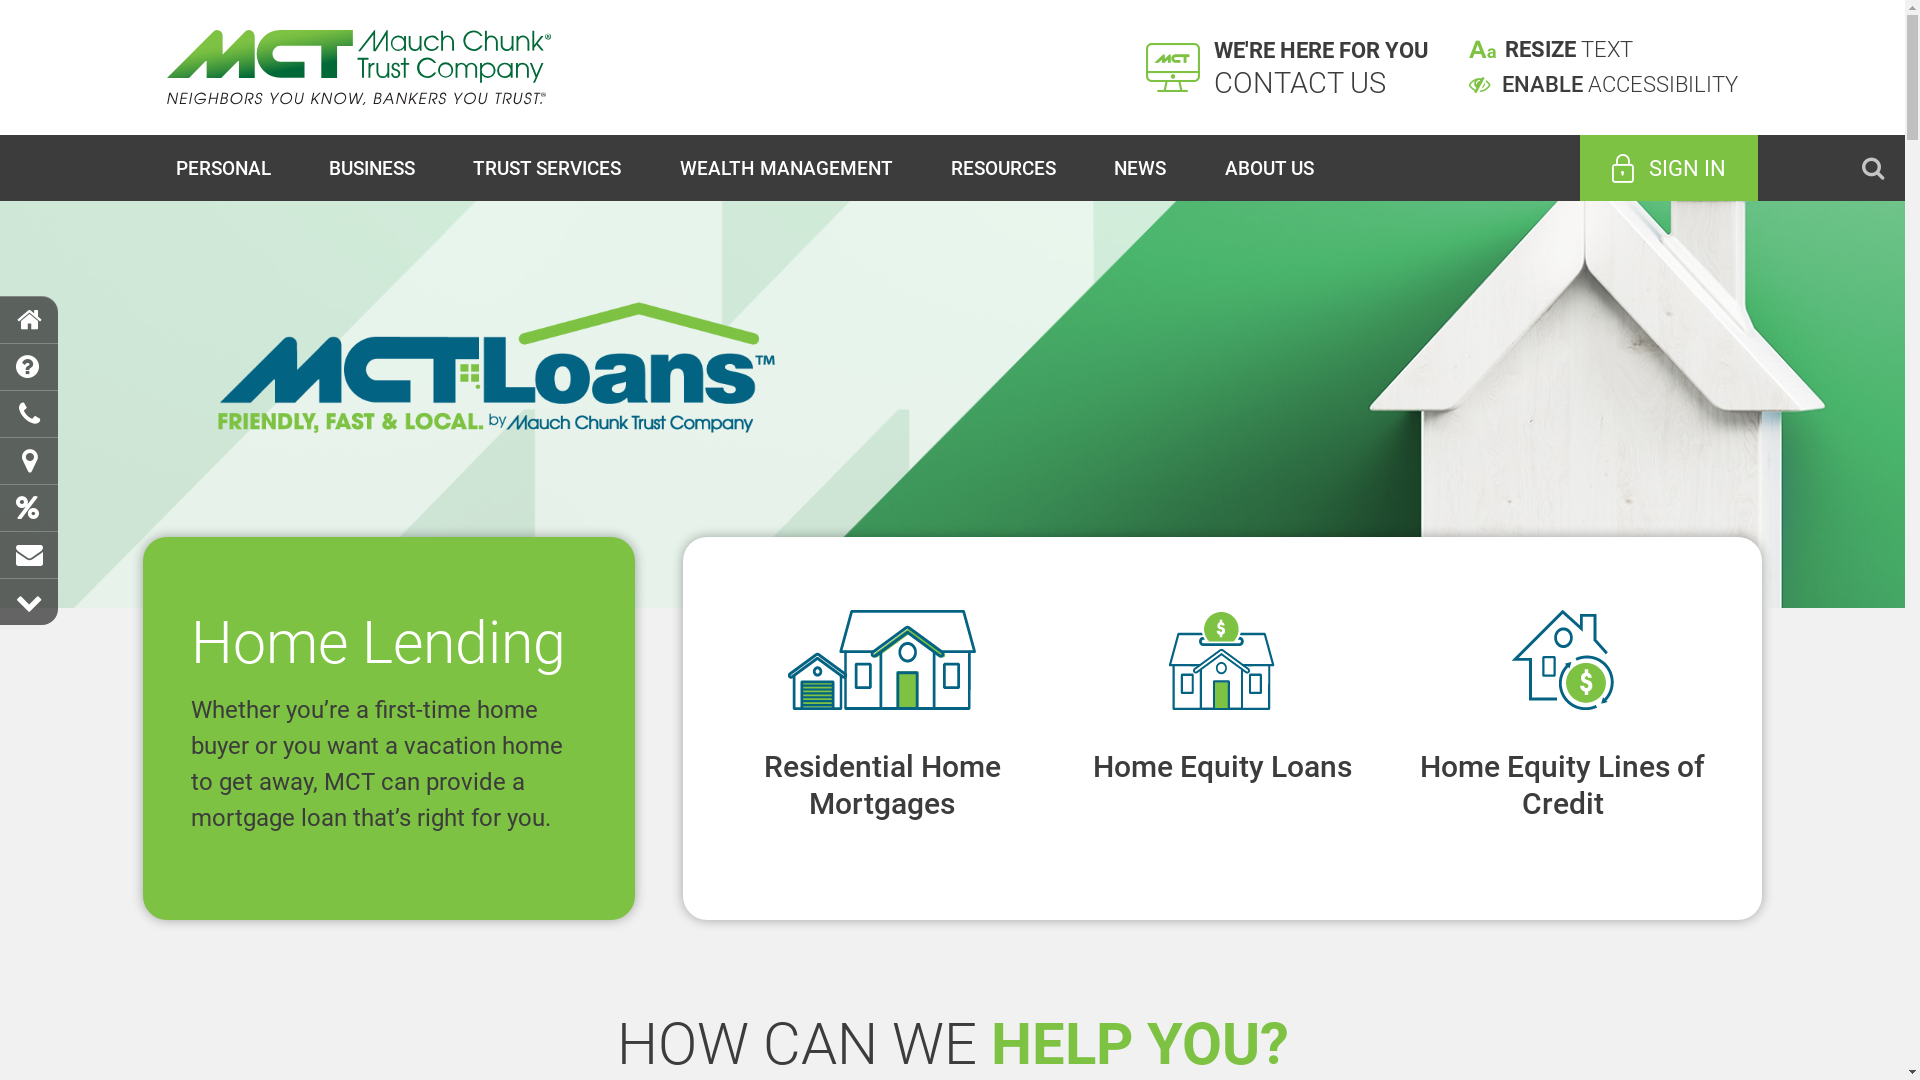 The height and width of the screenshot is (1080, 1920). What do you see at coordinates (1872, 168) in the screenshot?
I see `Search Button` at bounding box center [1872, 168].